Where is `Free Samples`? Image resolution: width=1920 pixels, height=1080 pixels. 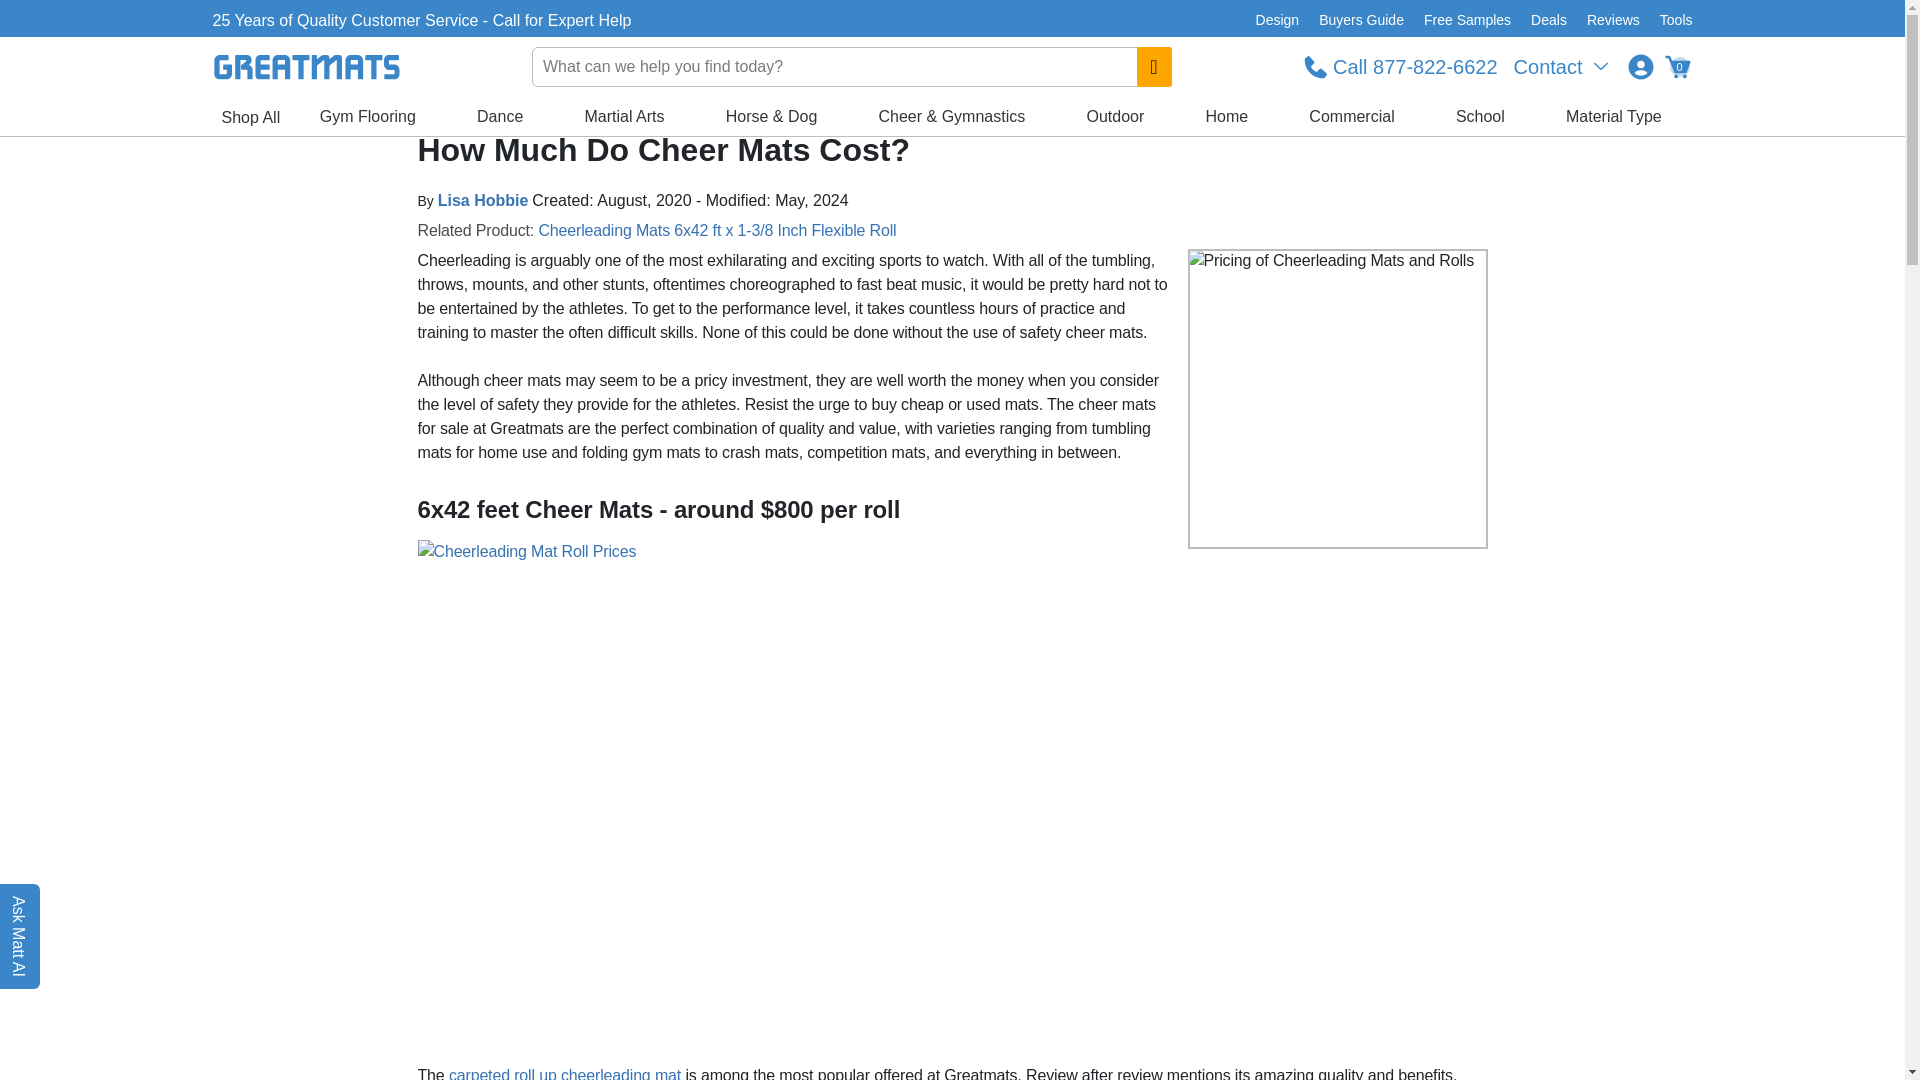 Free Samples is located at coordinates (1466, 20).